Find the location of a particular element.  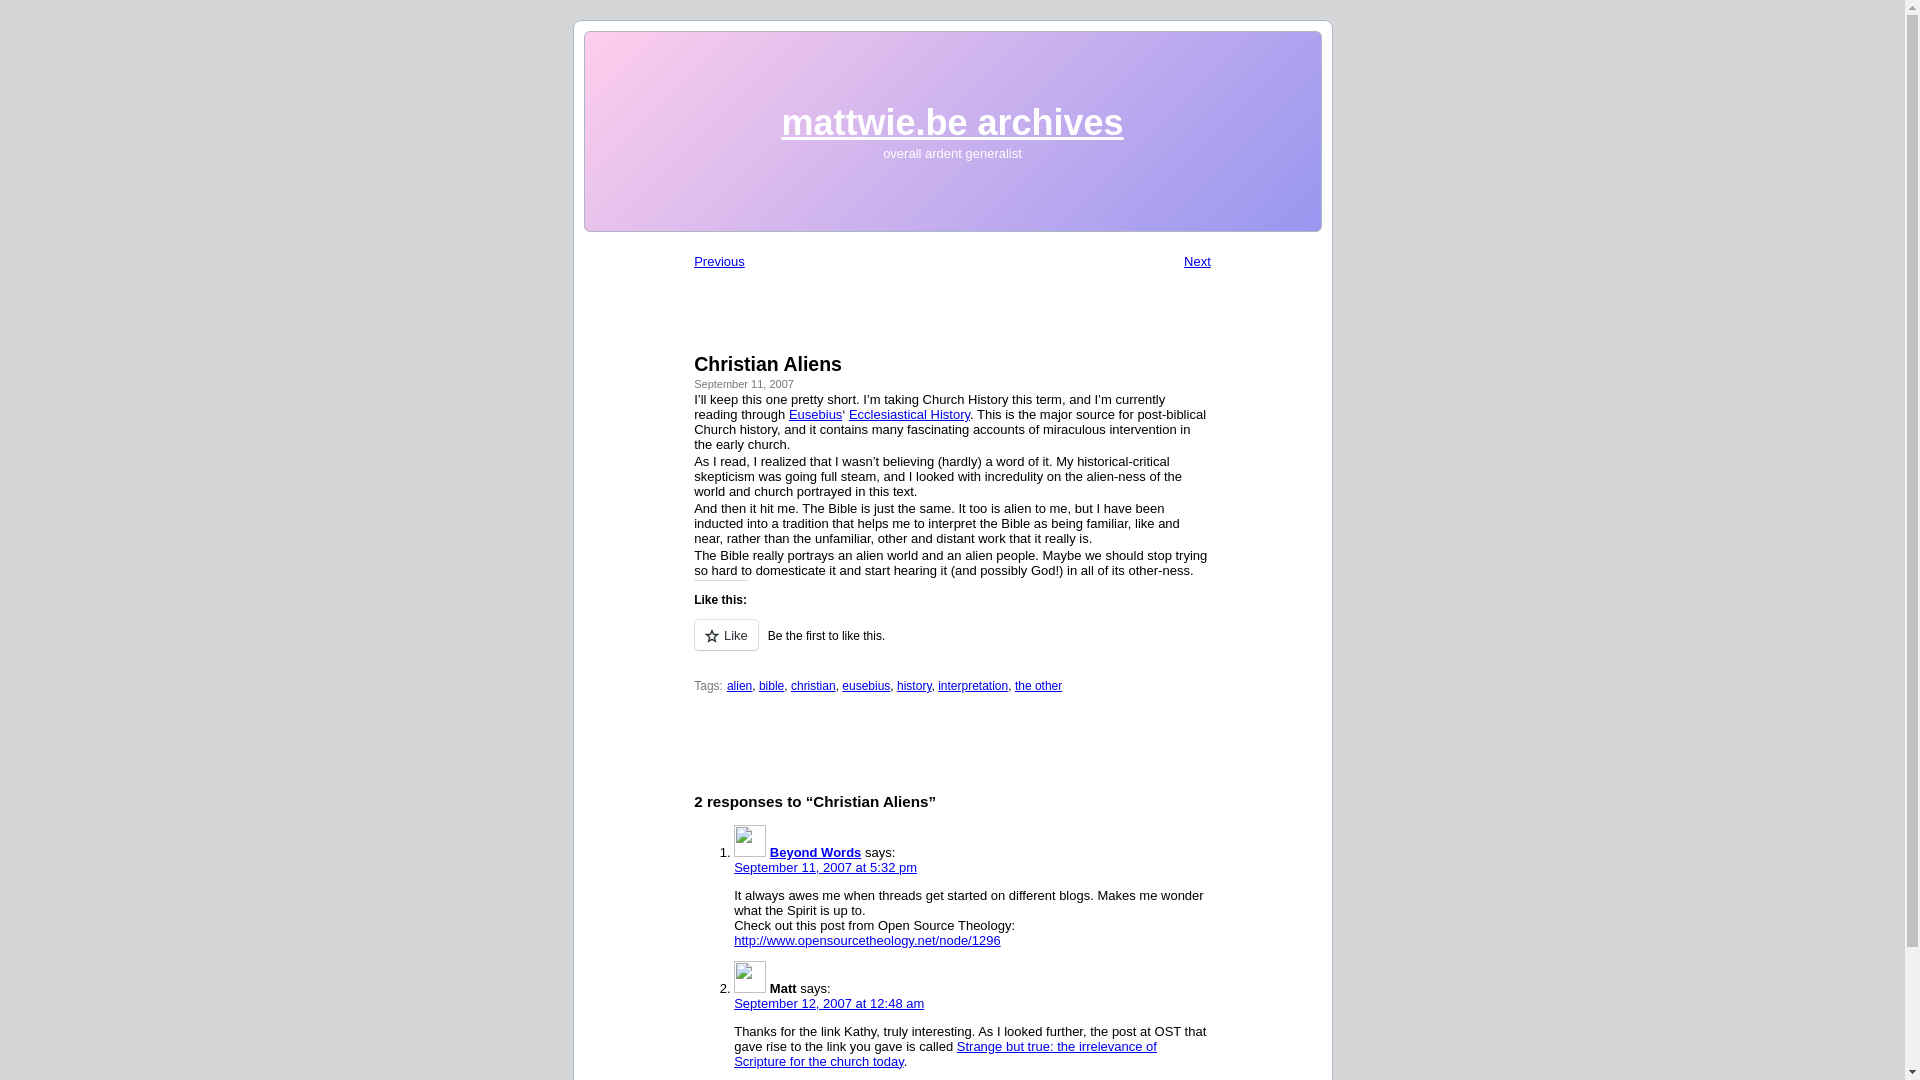

interpretation is located at coordinates (973, 686).